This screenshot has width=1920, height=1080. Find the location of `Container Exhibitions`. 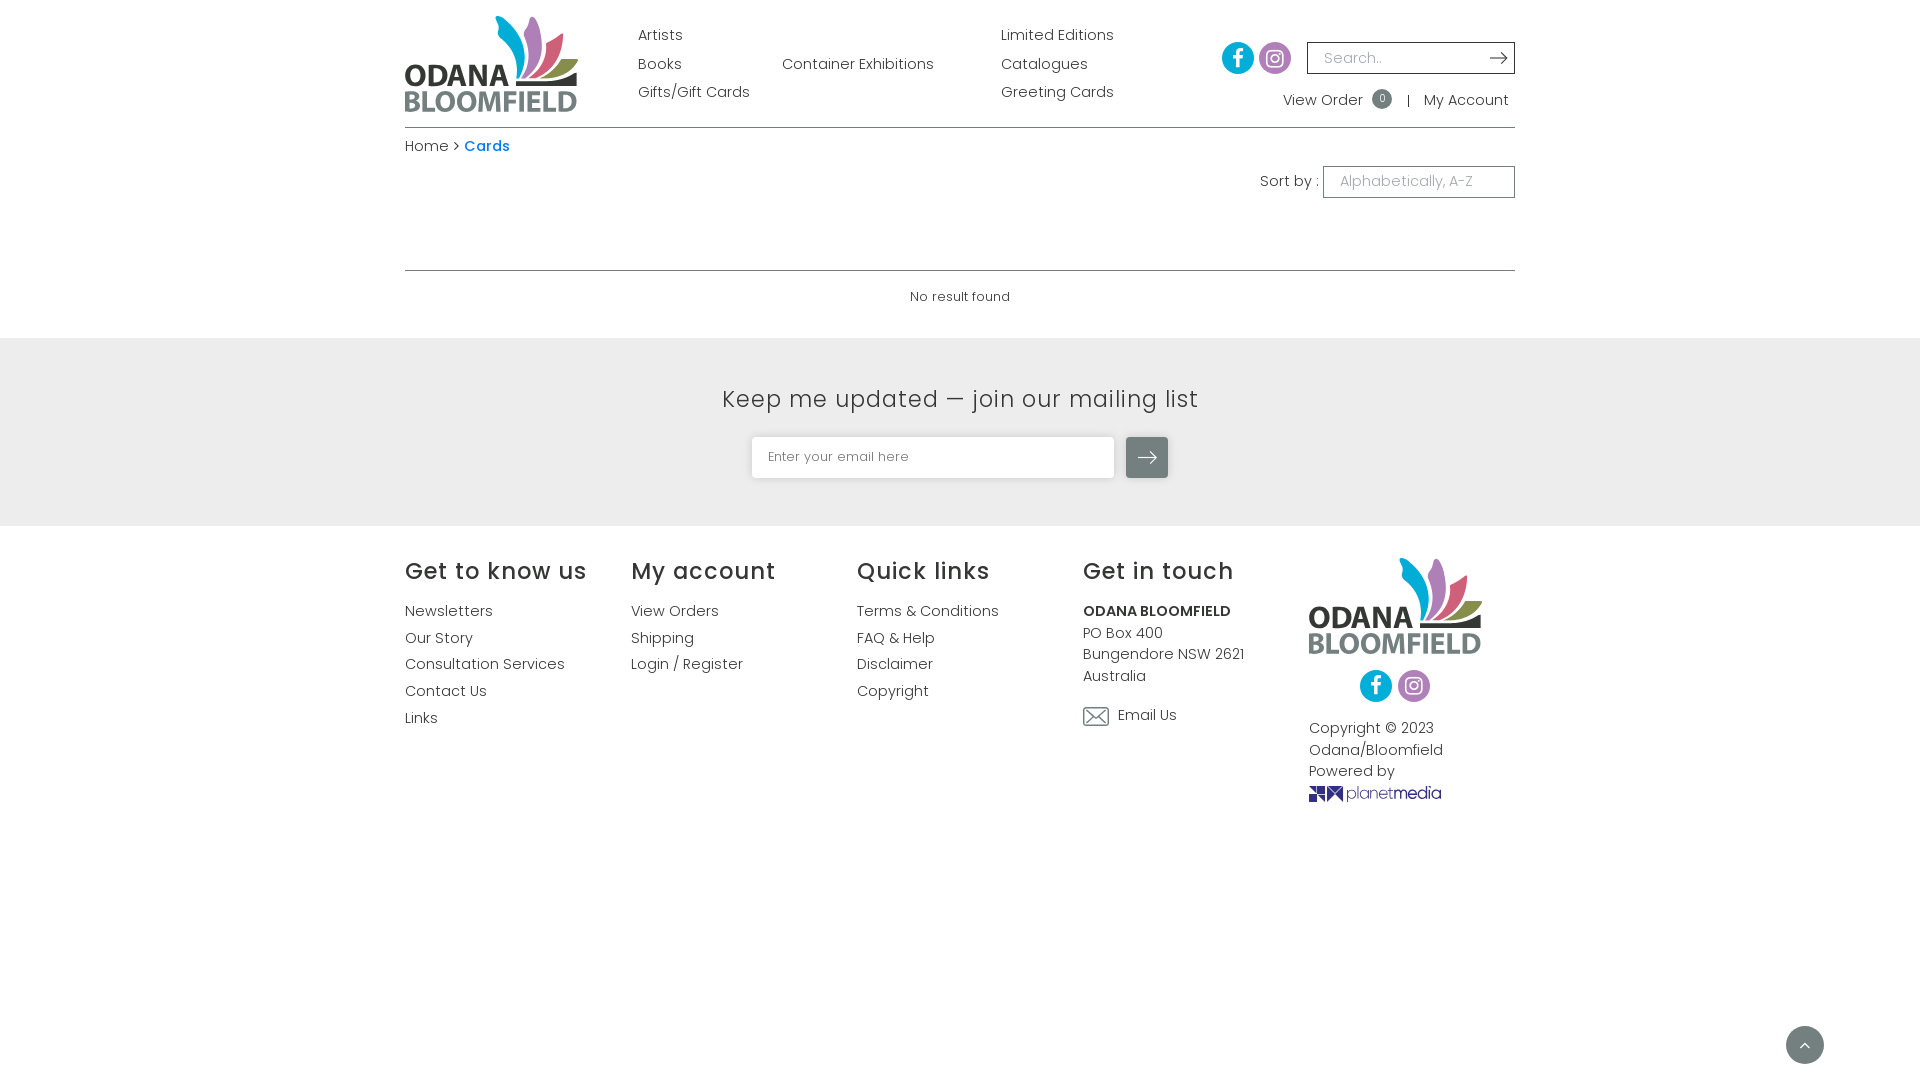

Container Exhibitions is located at coordinates (858, 64).